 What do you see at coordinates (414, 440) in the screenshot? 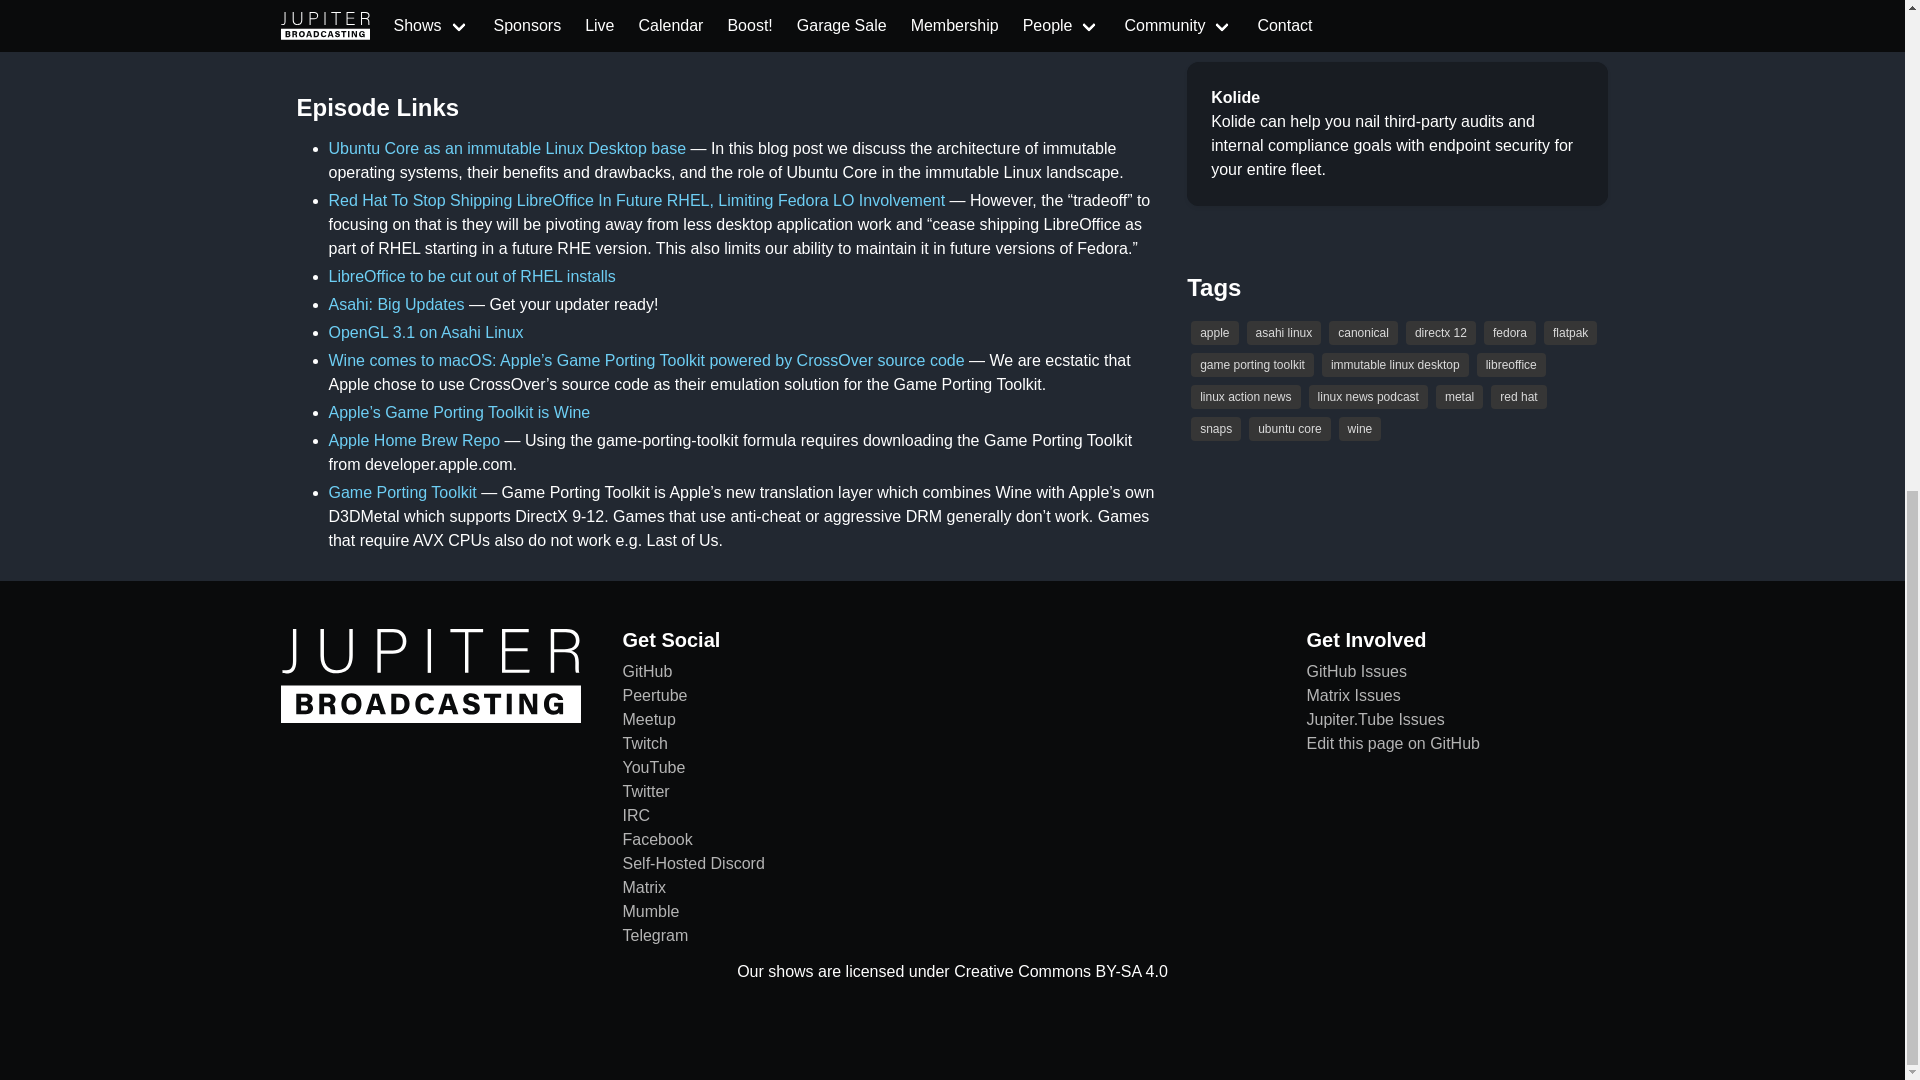
I see `Apple Home Brew Repo` at bounding box center [414, 440].